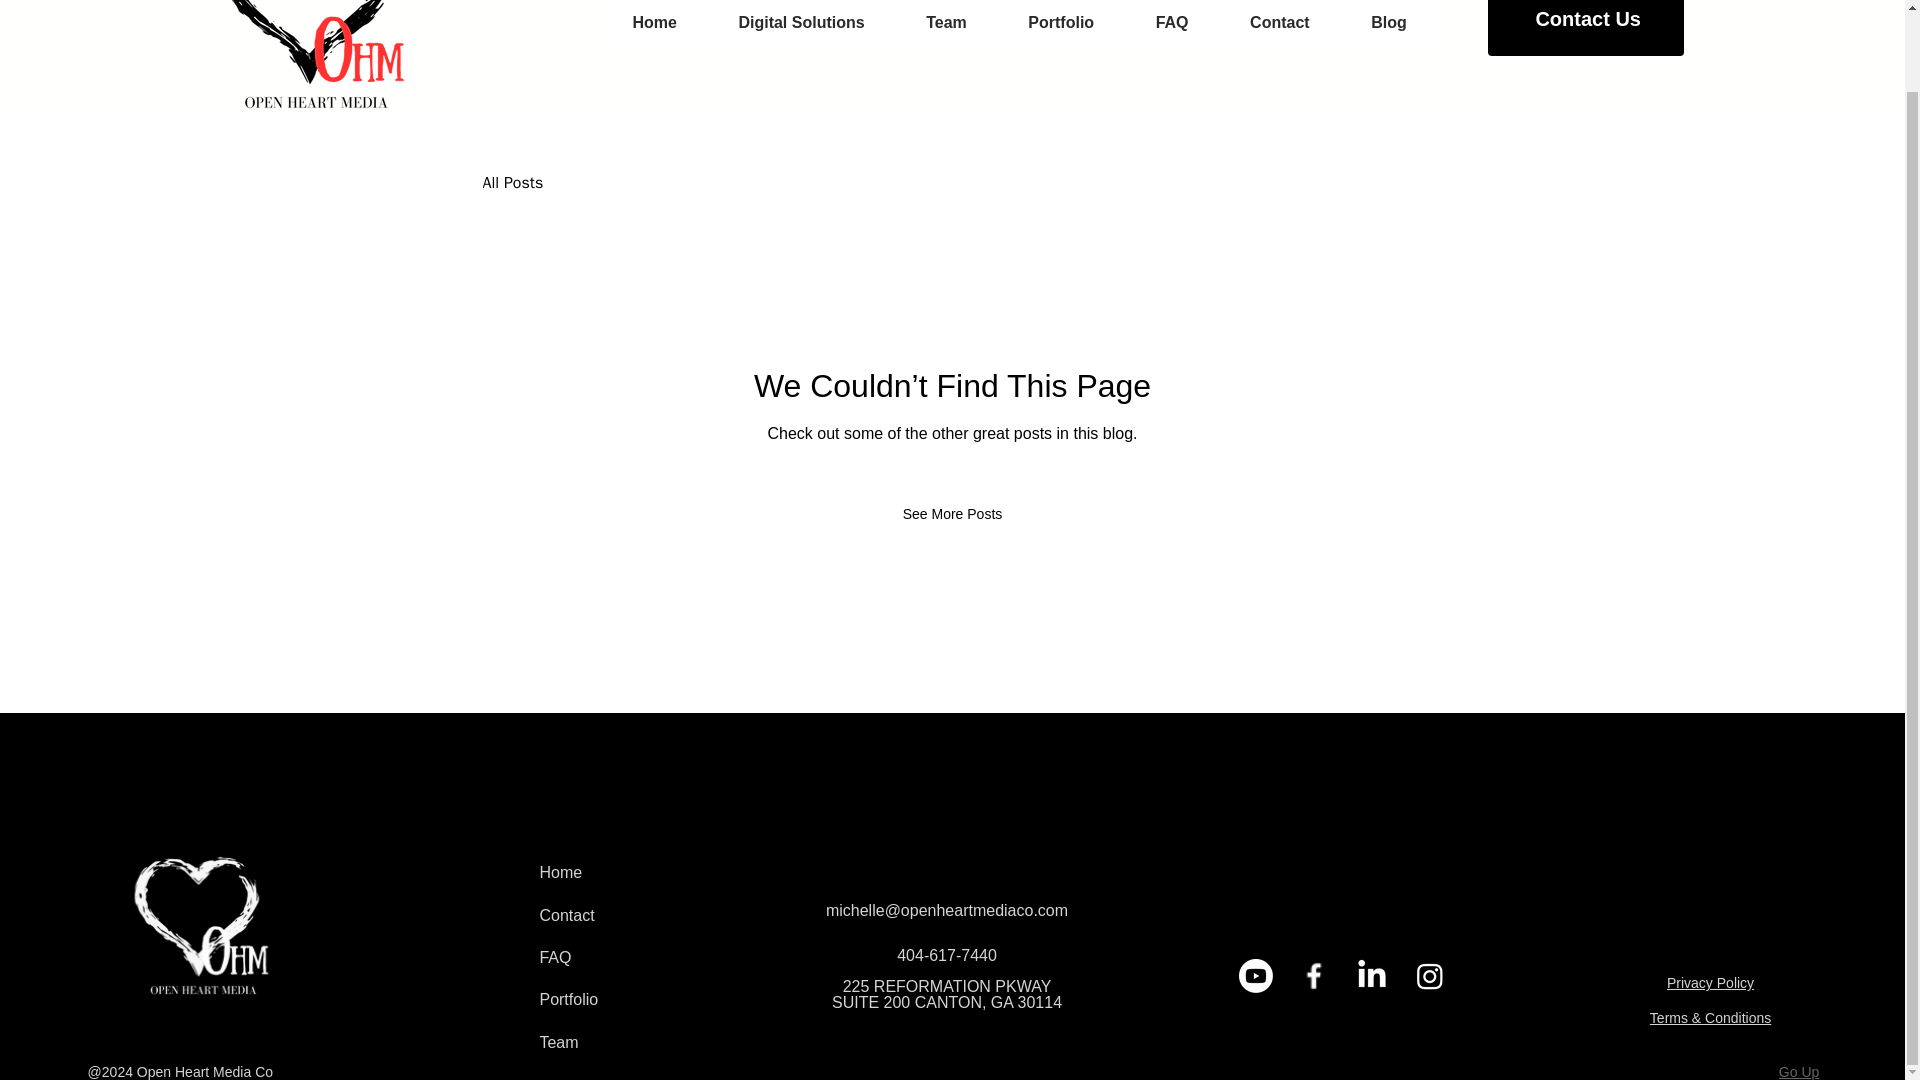 This screenshot has height=1080, width=1920. Describe the element at coordinates (627, 873) in the screenshot. I see `Home` at that location.